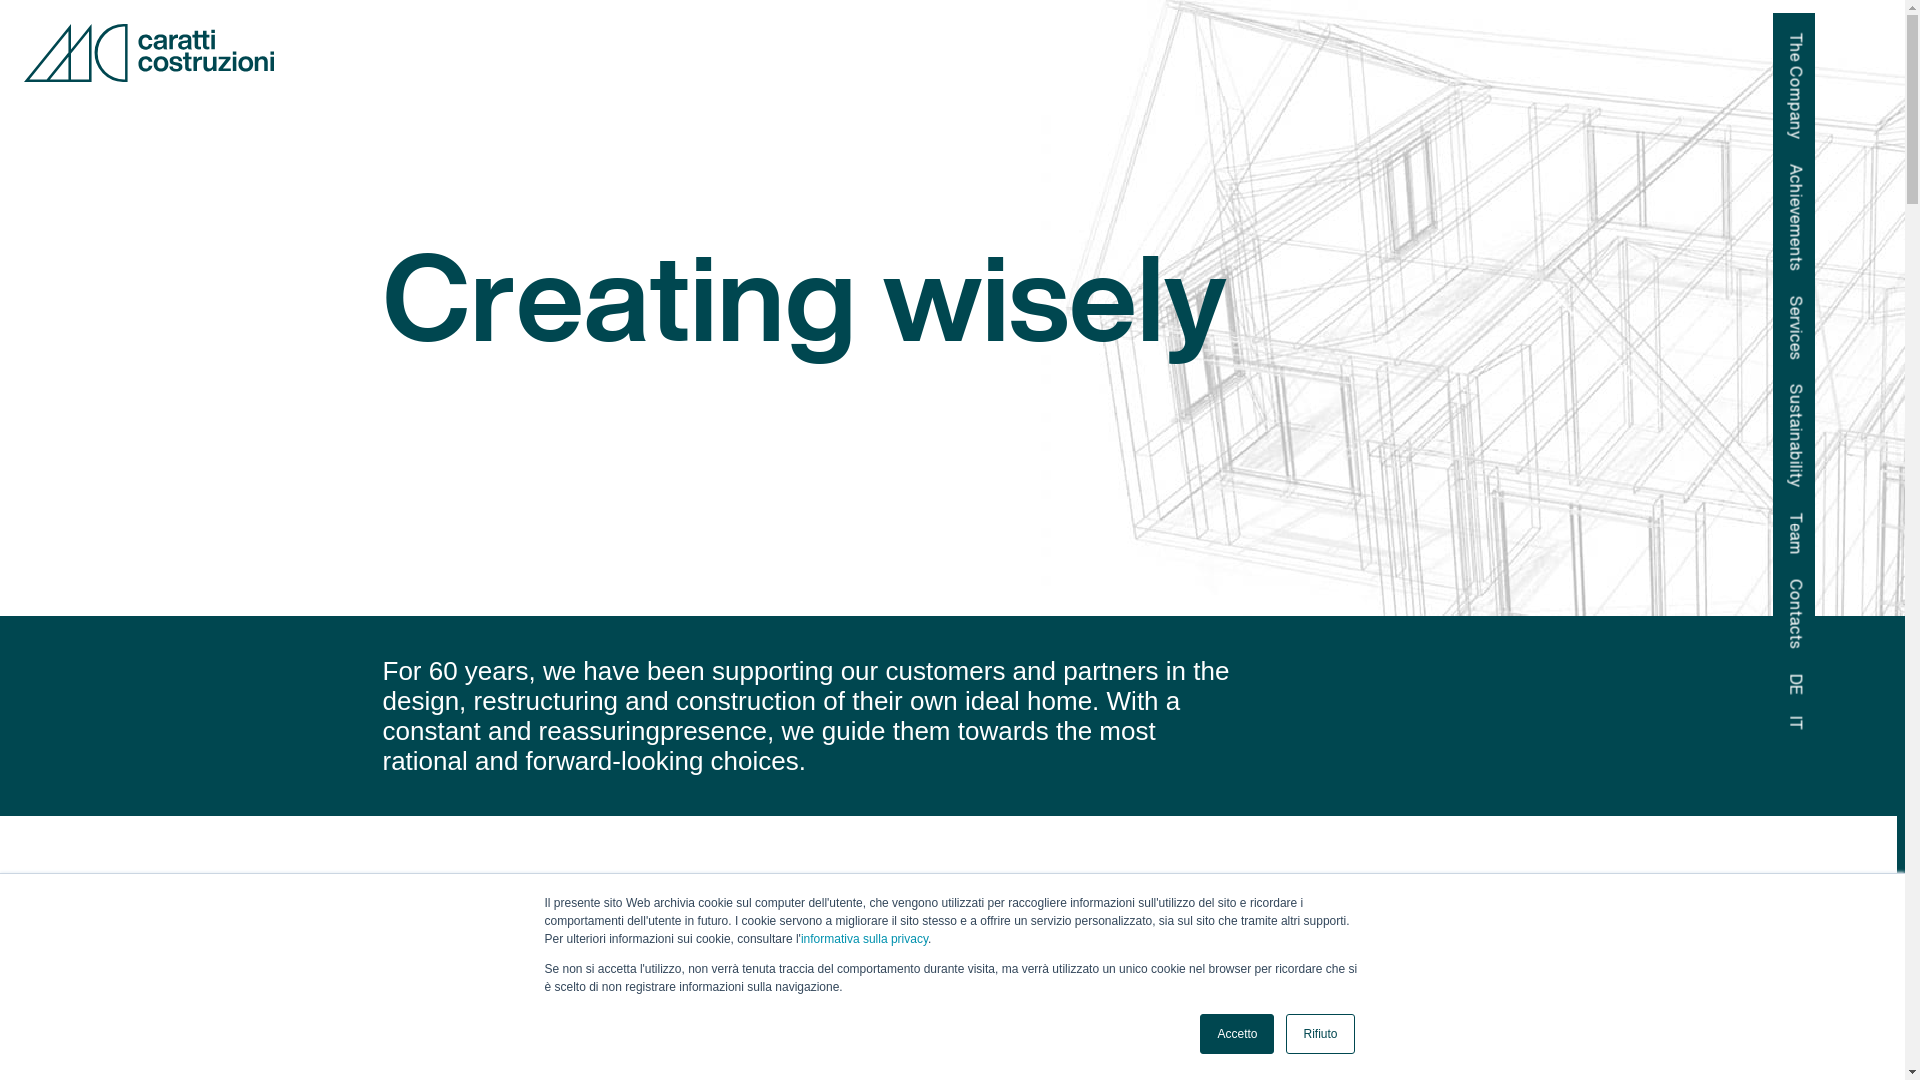 This screenshot has width=1920, height=1080. What do you see at coordinates (864, 939) in the screenshot?
I see `informativa sulla privacy` at bounding box center [864, 939].